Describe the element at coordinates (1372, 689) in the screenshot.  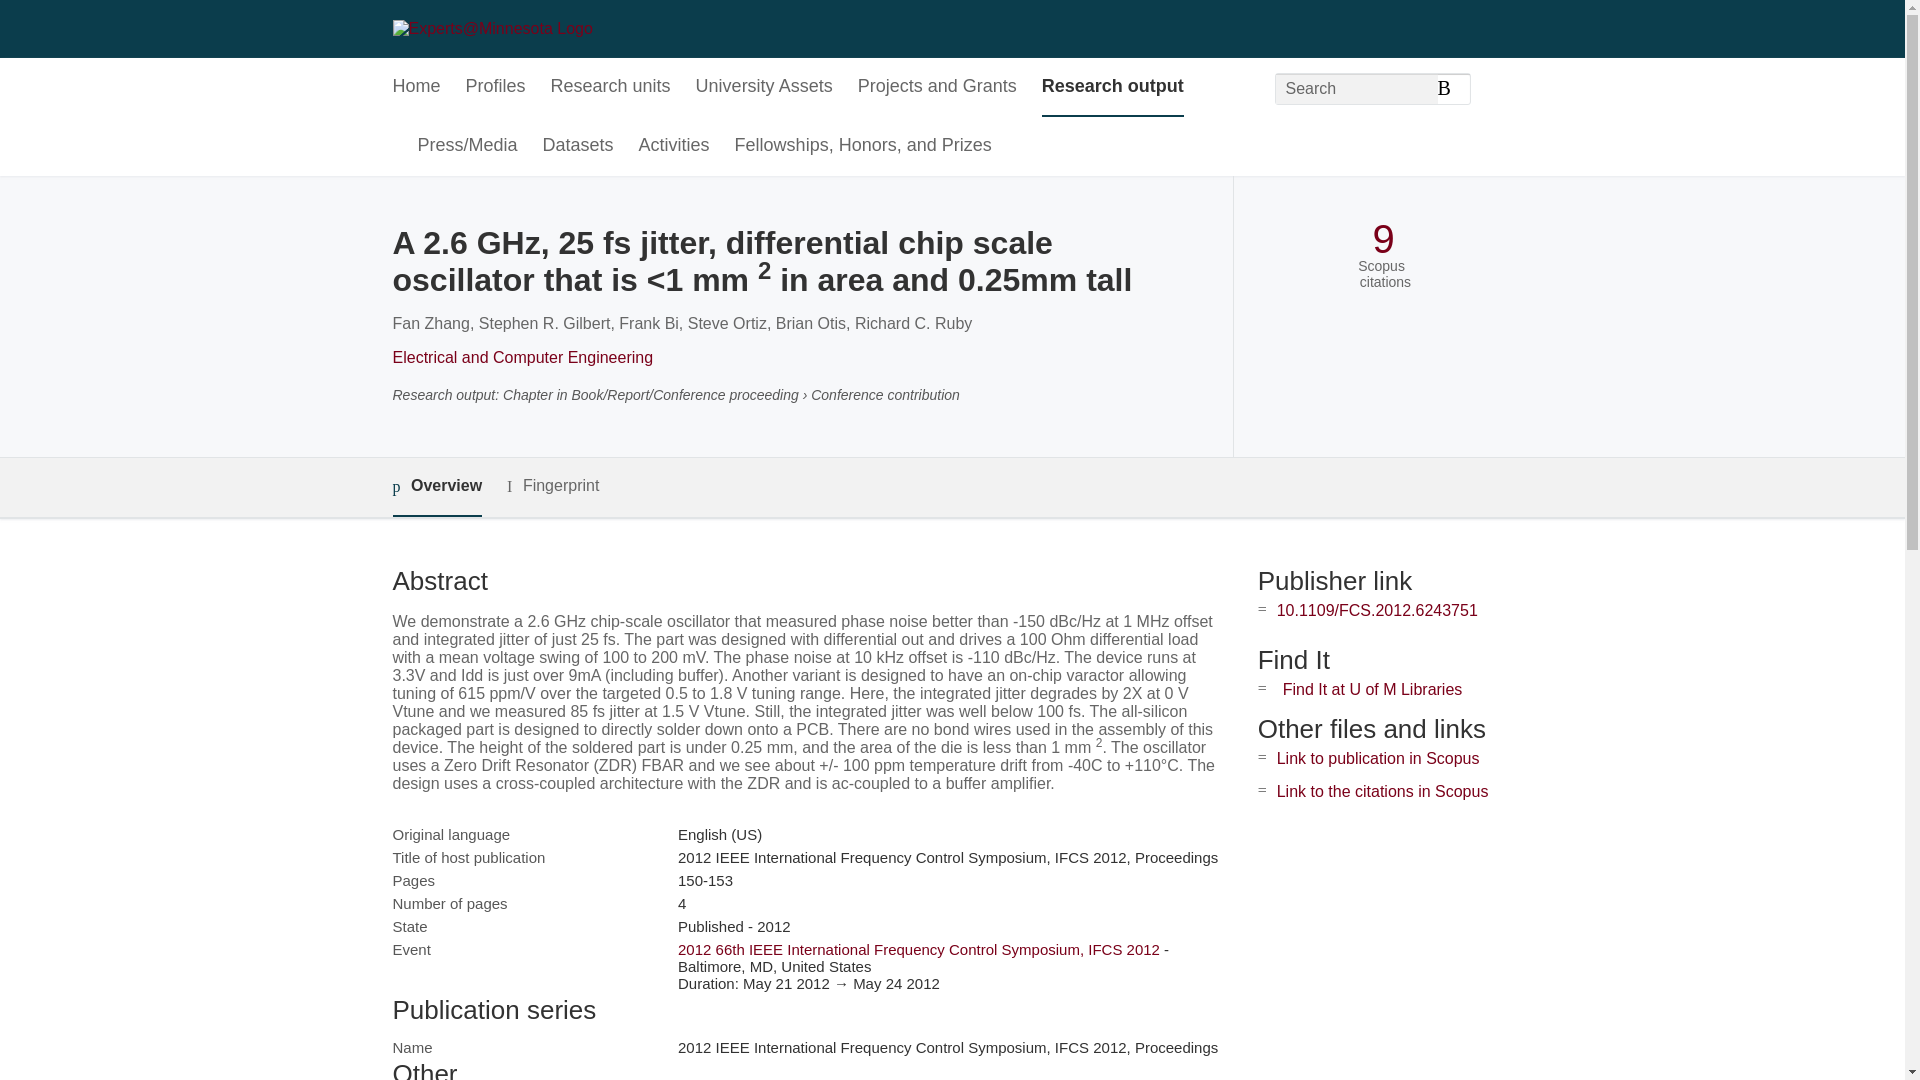
I see `Find It at U of M Libraries` at that location.